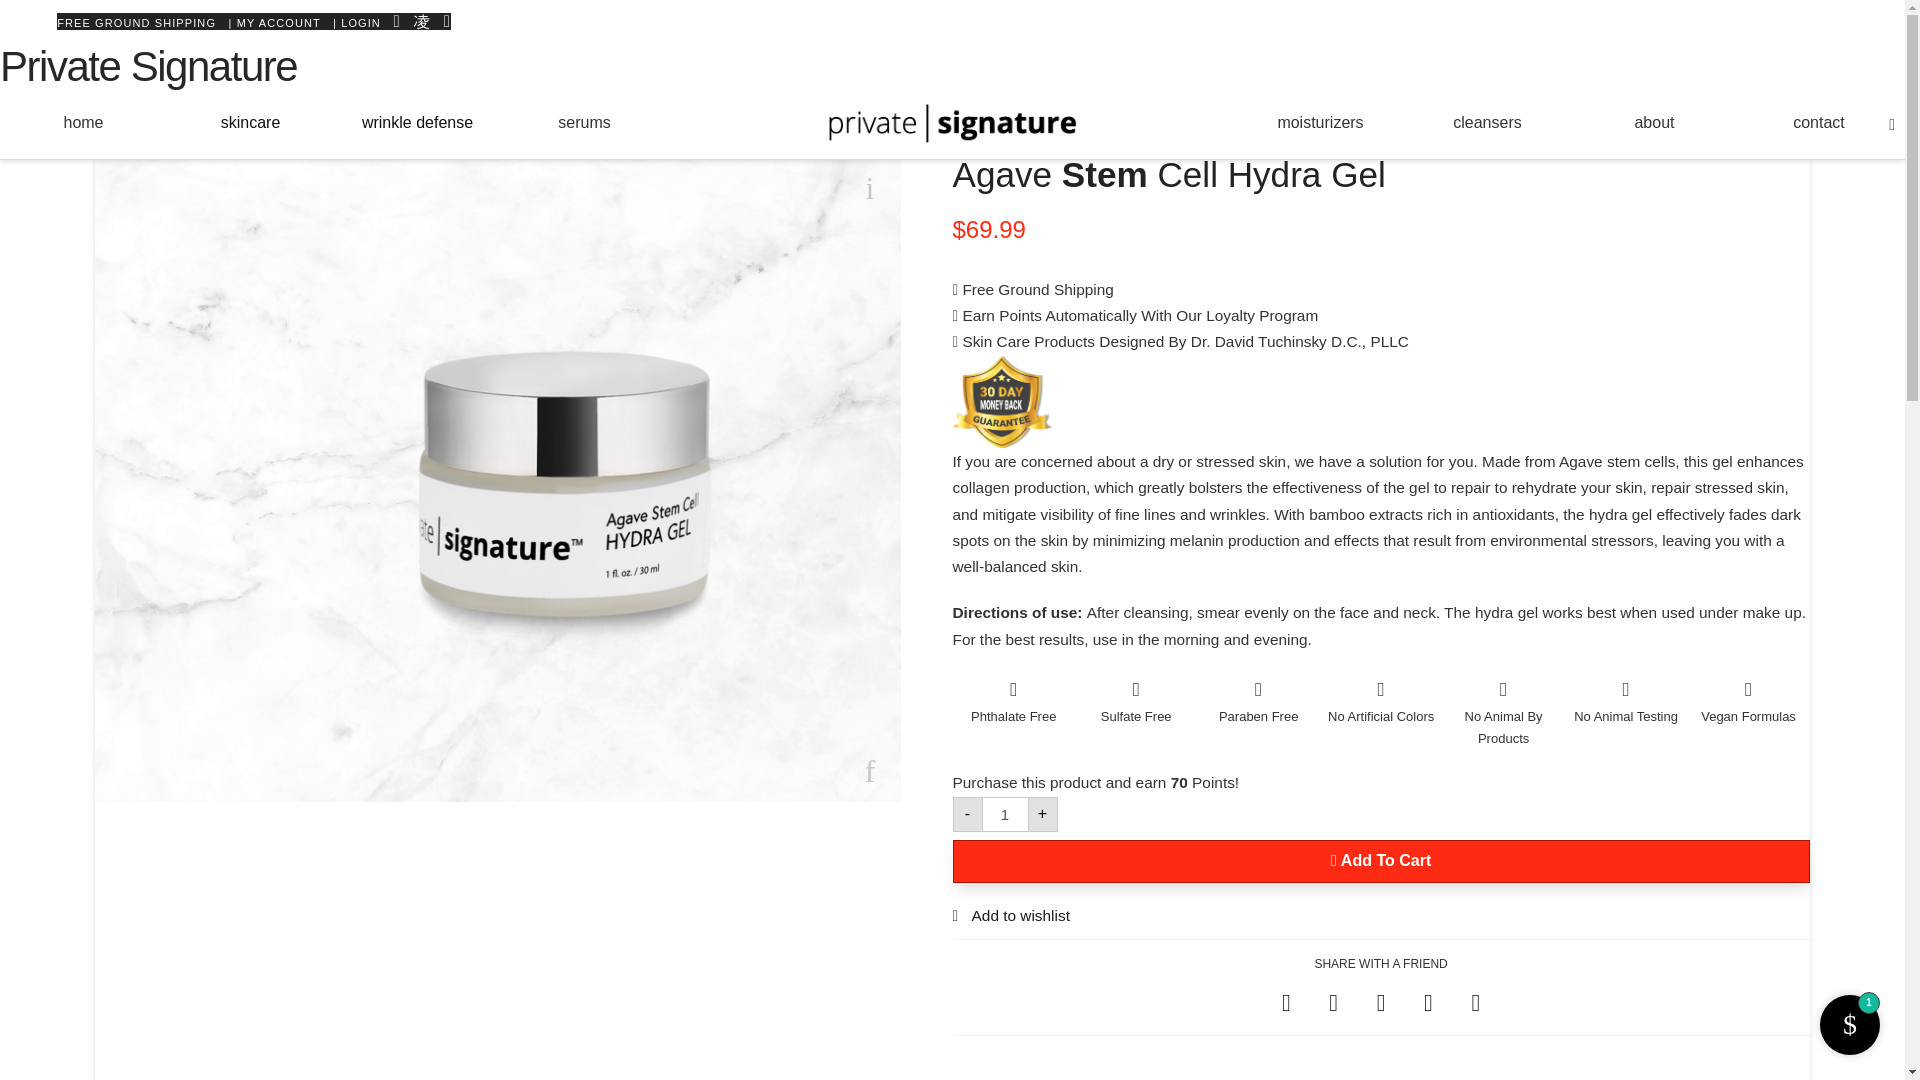  I want to click on skincare, so click(250, 122).